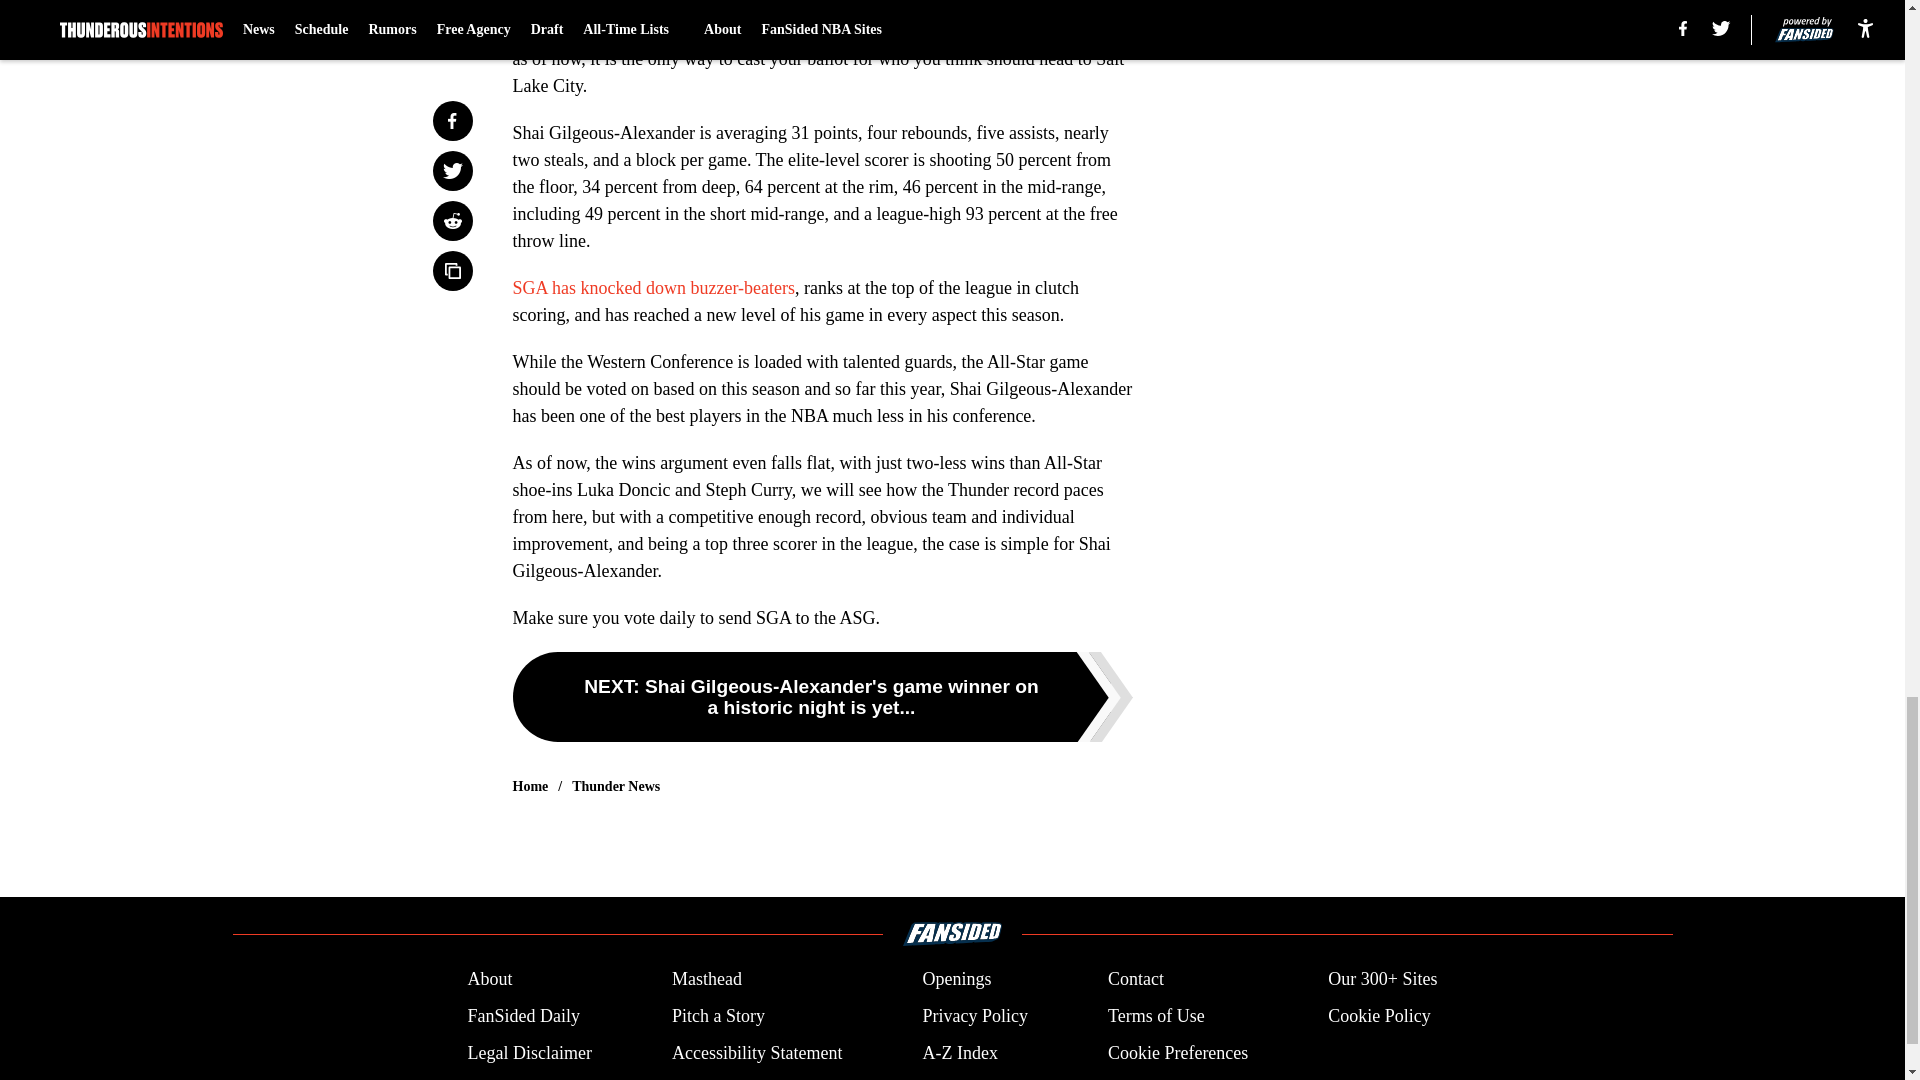 The width and height of the screenshot is (1920, 1080). I want to click on FanSided Daily, so click(522, 1016).